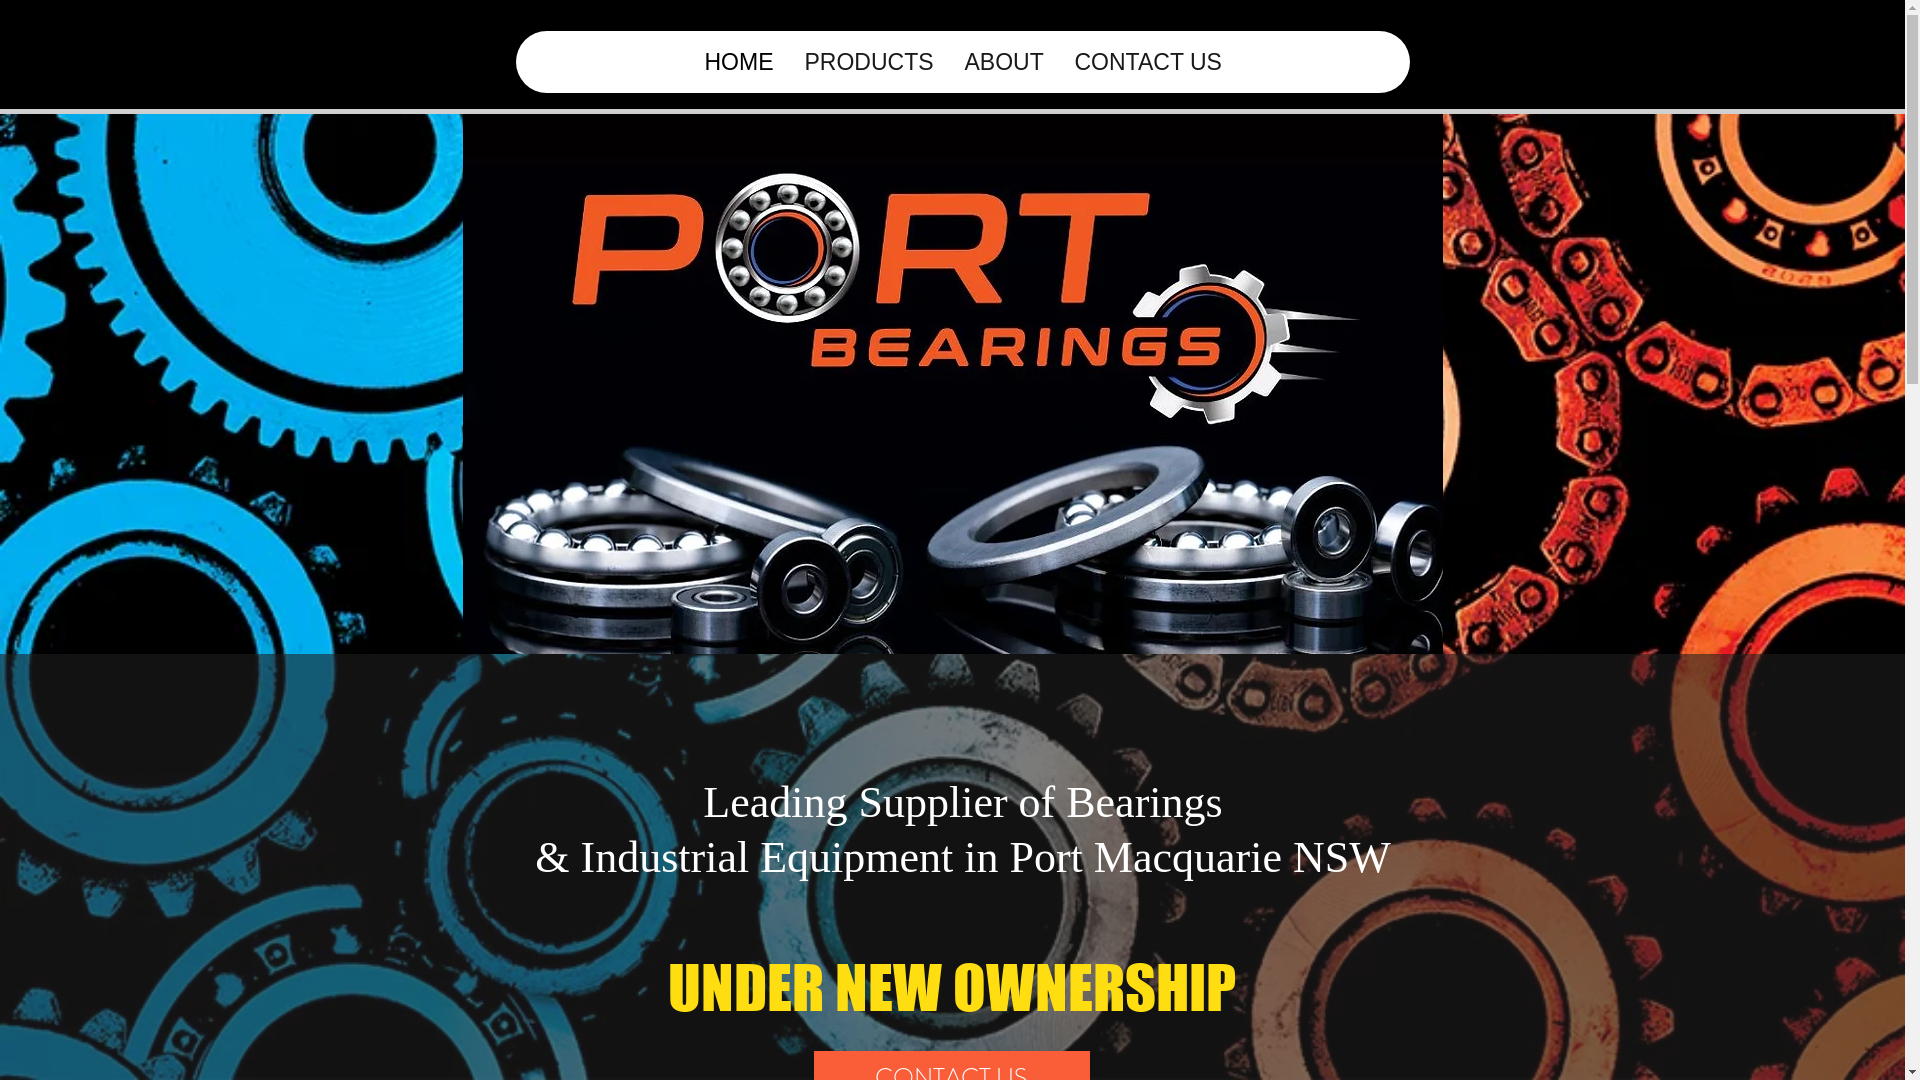 The image size is (1920, 1080). I want to click on CONTACT US, so click(1147, 62).